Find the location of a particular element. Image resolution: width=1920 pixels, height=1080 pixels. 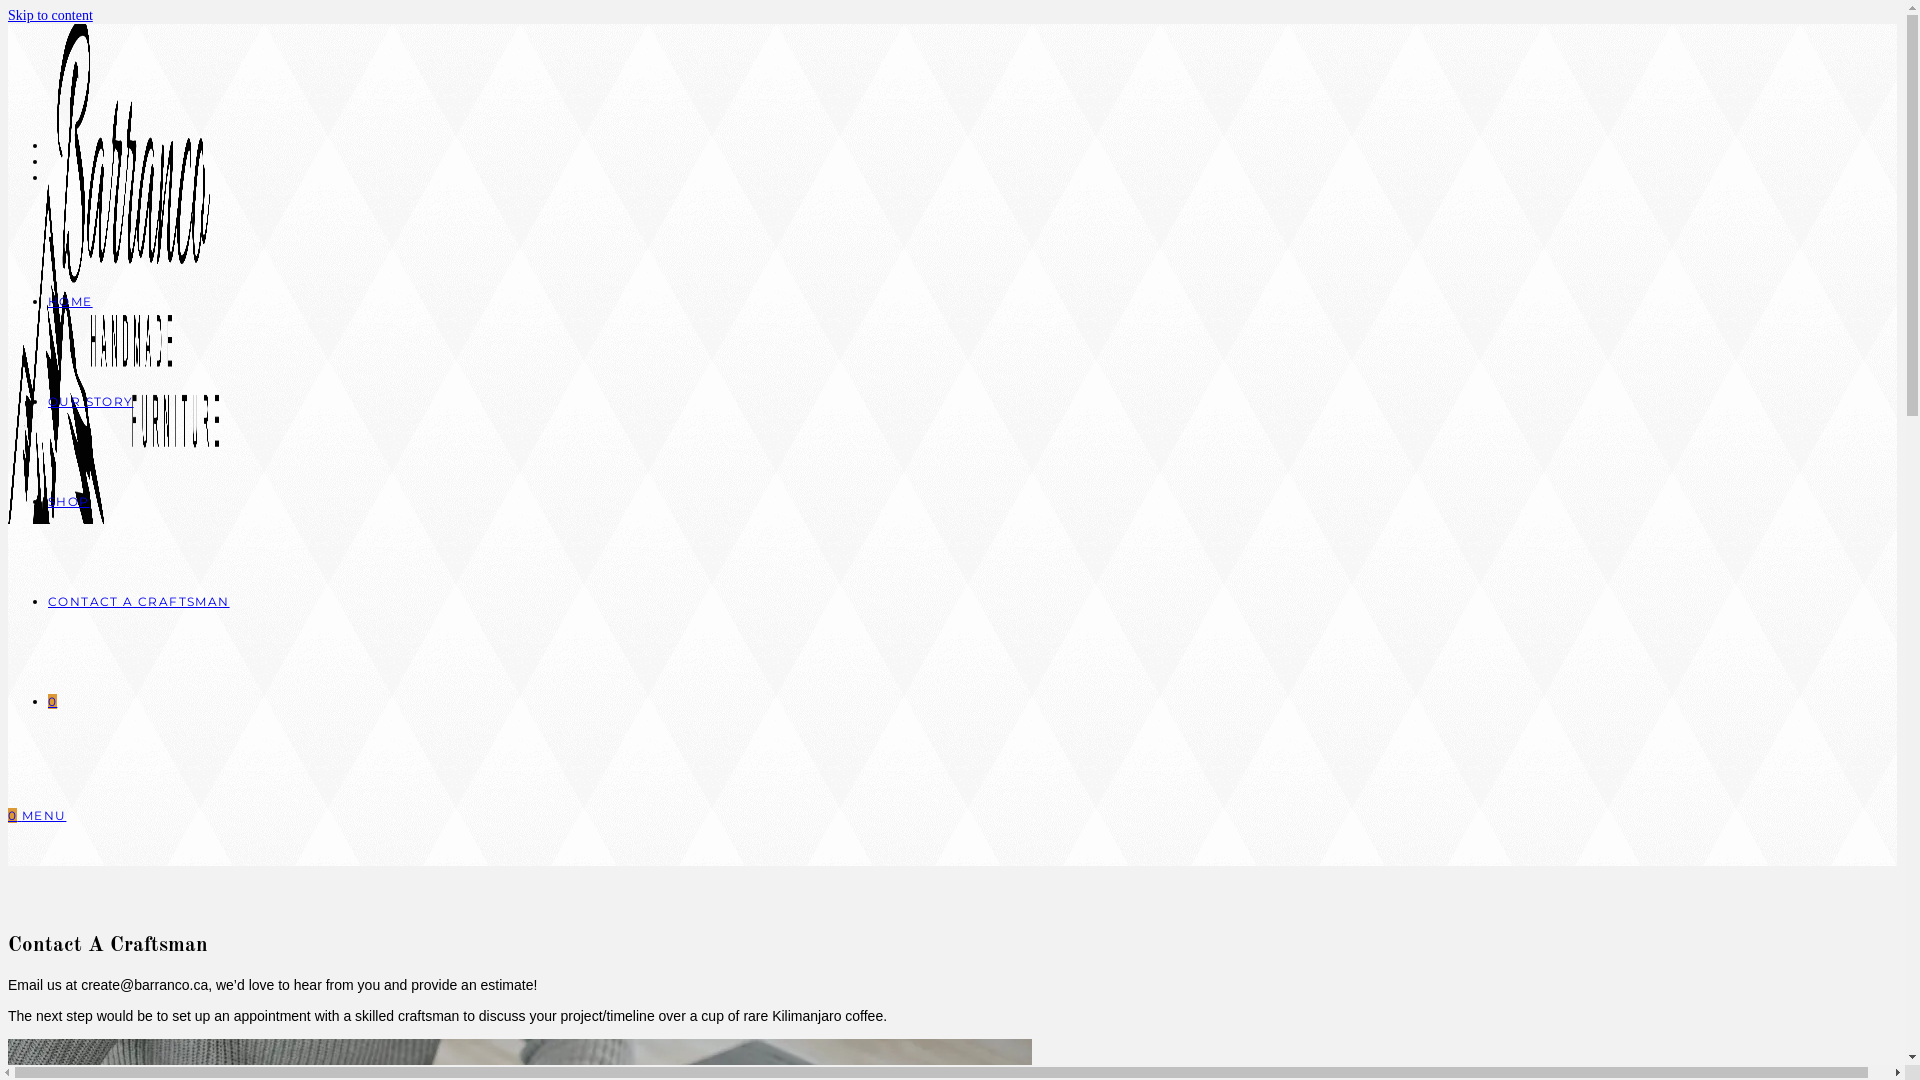

OUR STORY is located at coordinates (91, 402).